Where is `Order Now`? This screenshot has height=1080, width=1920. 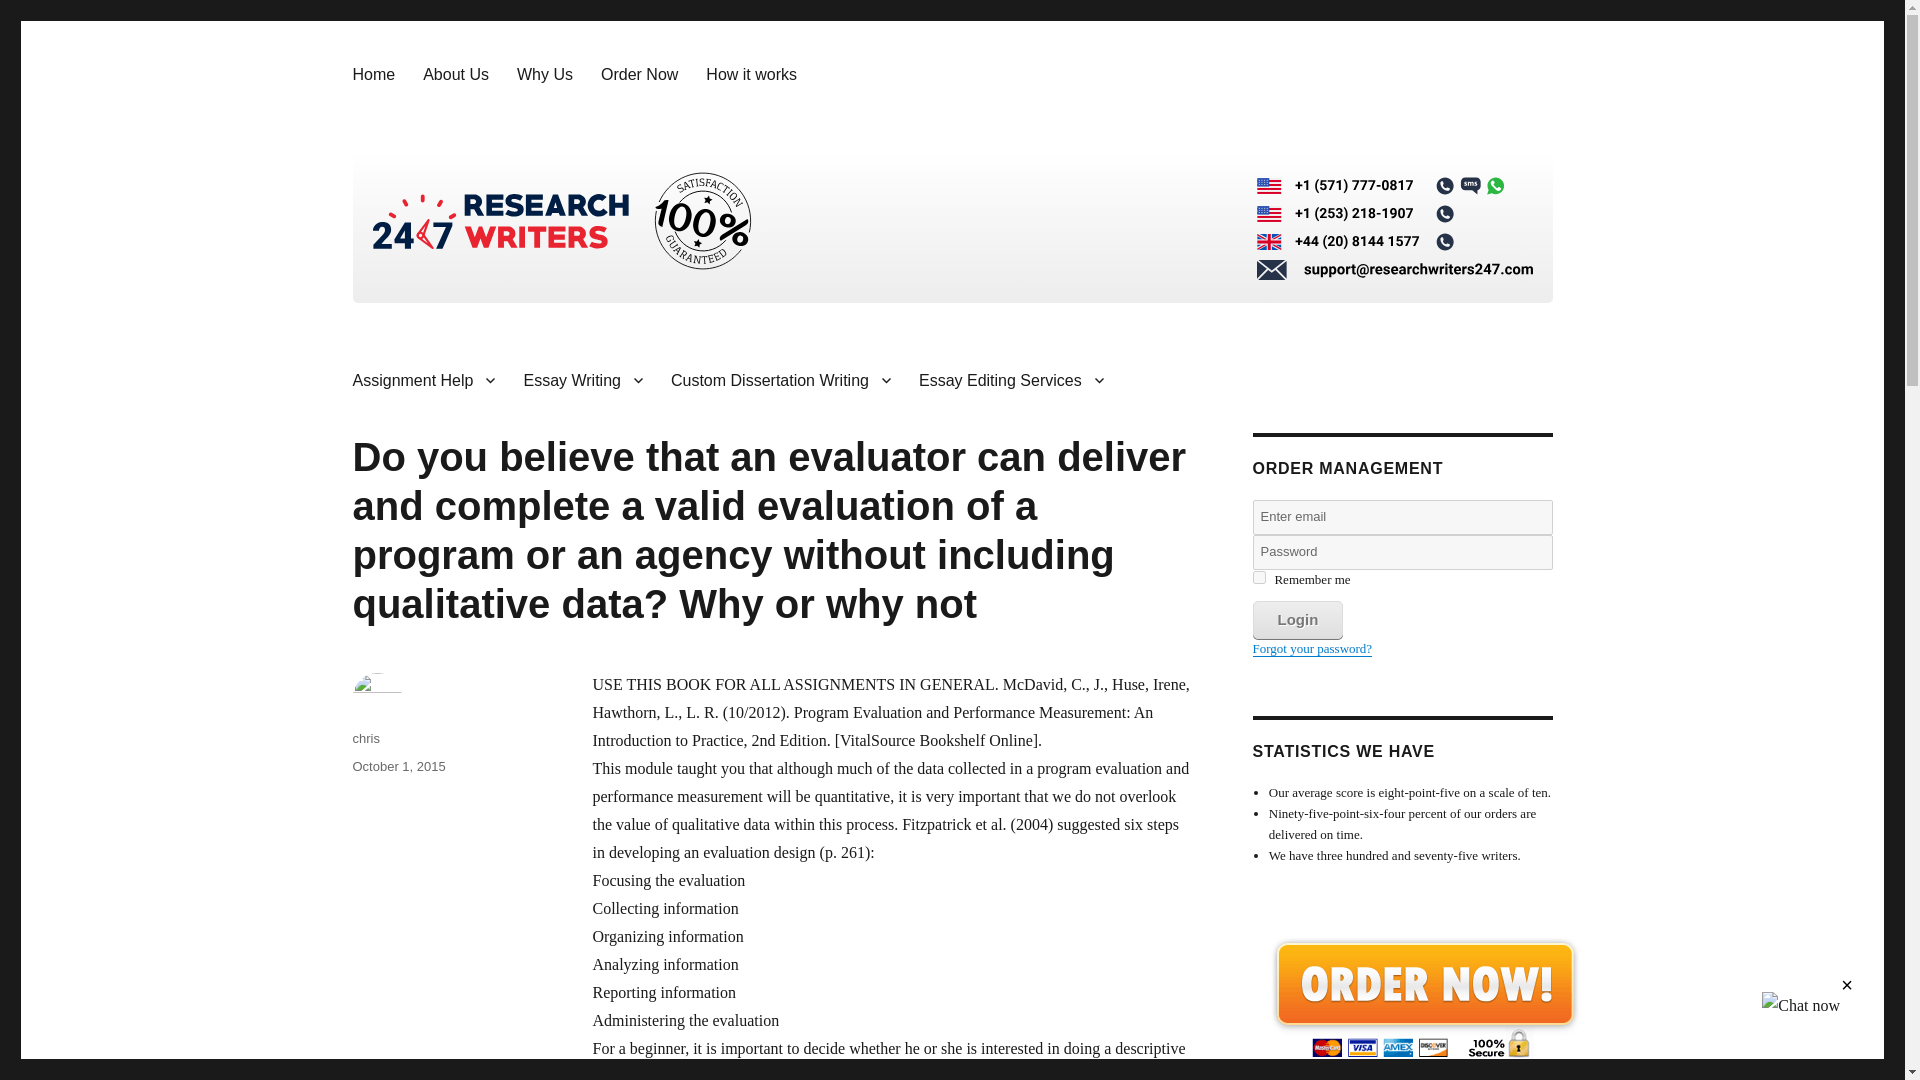
Order Now is located at coordinates (639, 74).